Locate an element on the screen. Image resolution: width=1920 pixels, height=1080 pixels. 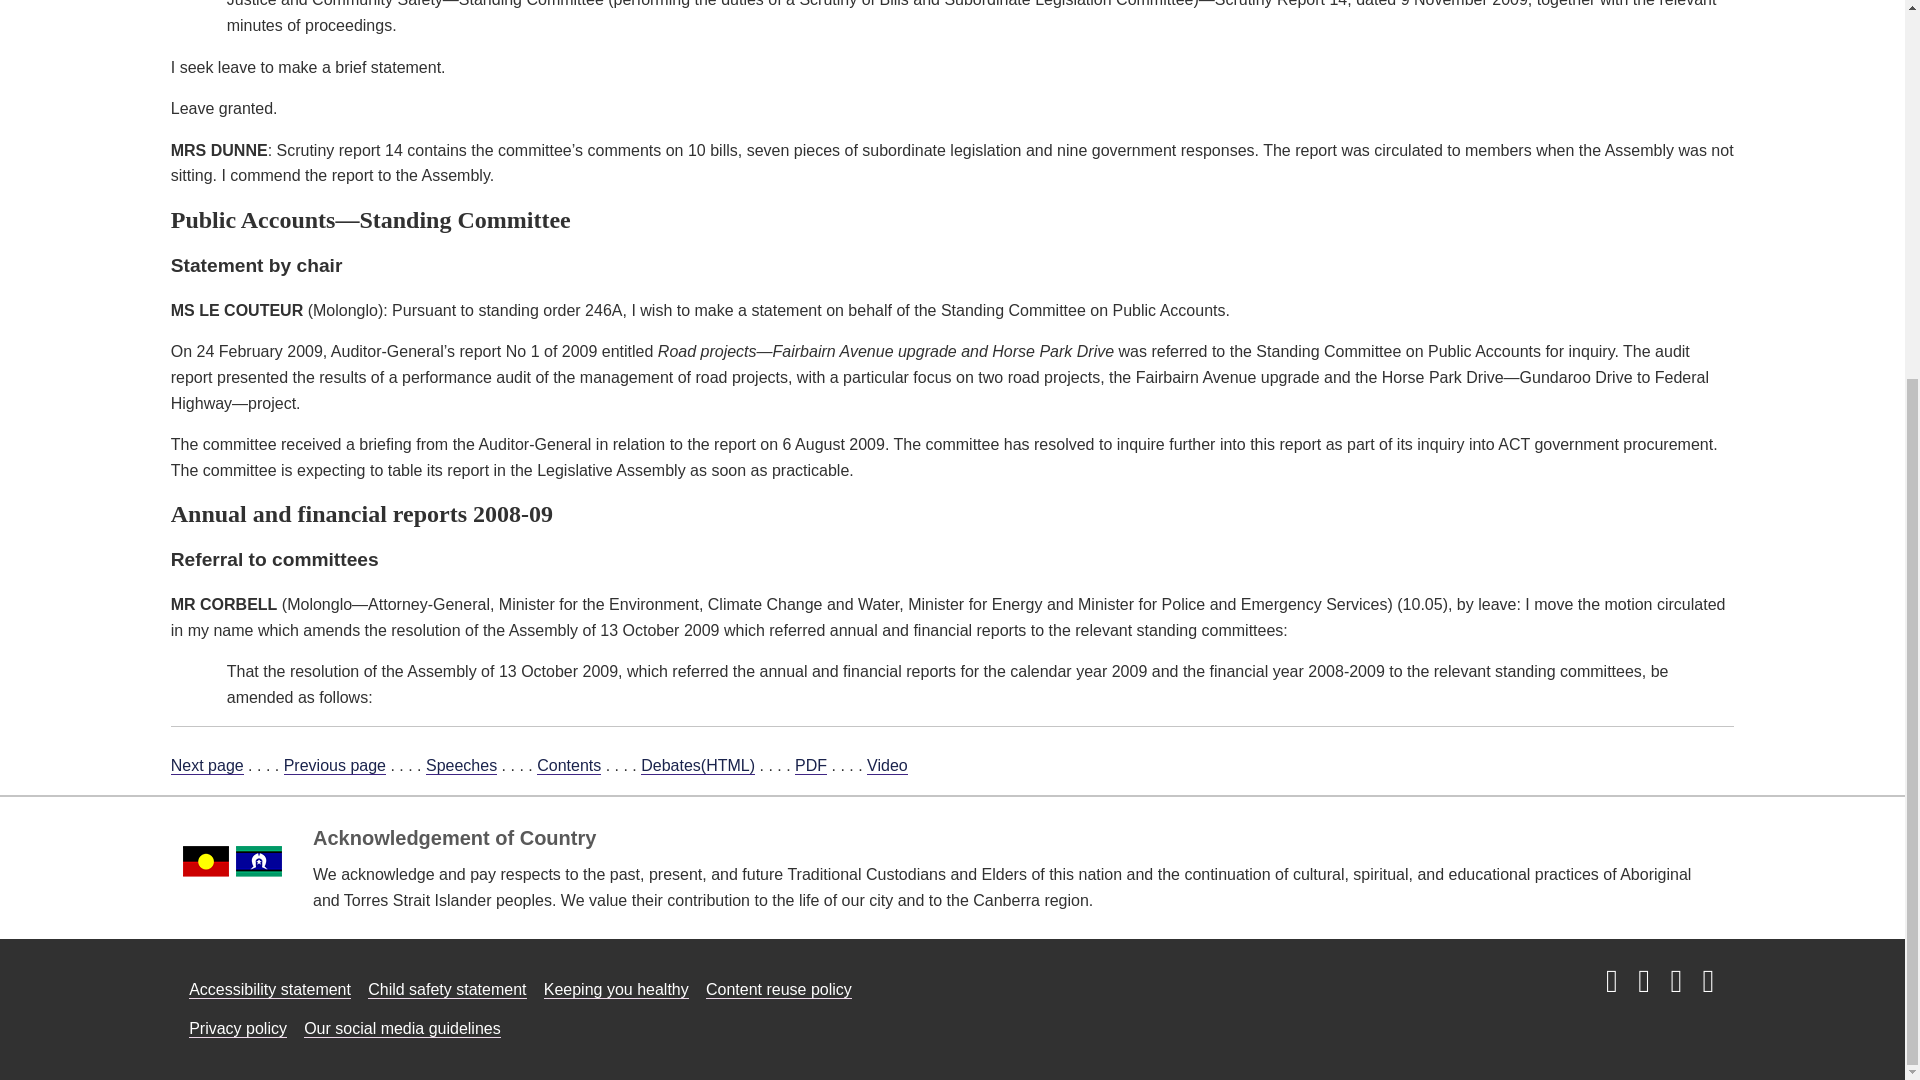
Our social media guidelines is located at coordinates (402, 1028).